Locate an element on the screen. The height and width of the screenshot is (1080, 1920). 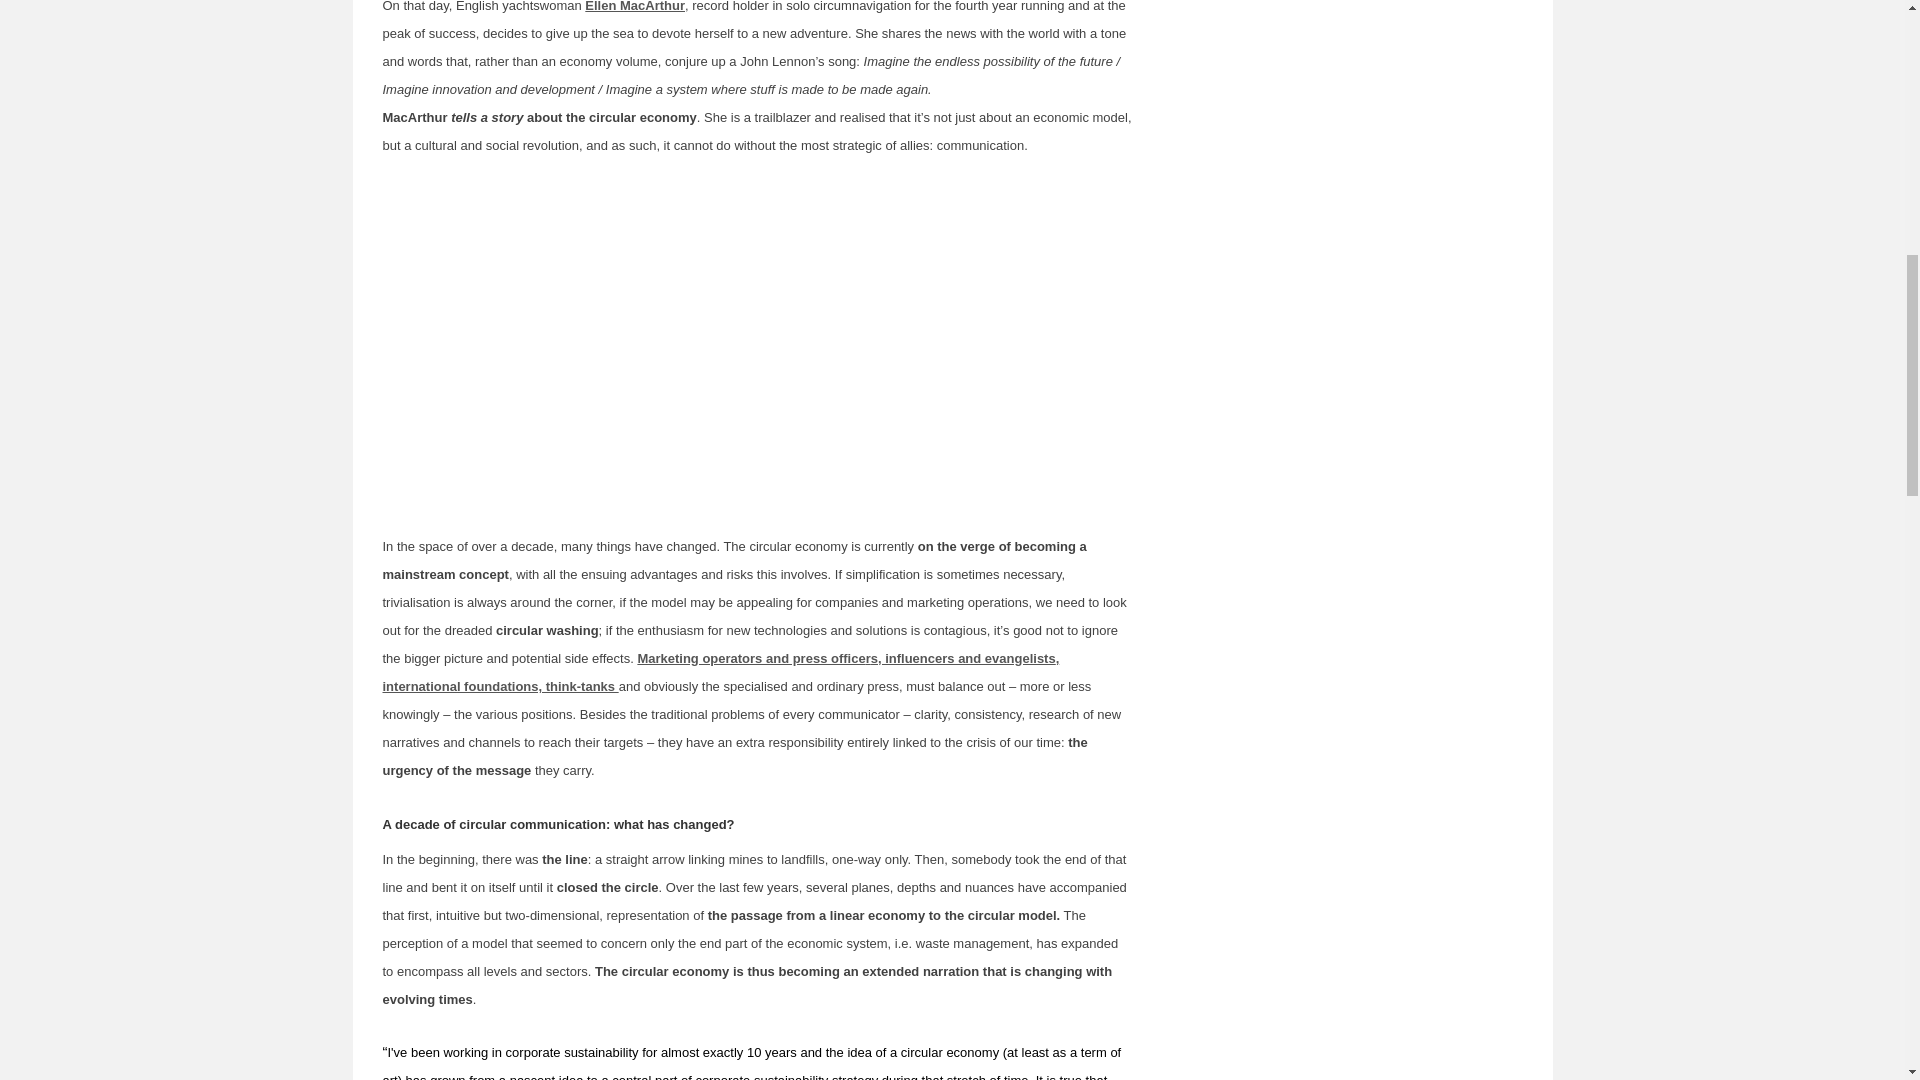
Ellen MacArthur is located at coordinates (635, 6).